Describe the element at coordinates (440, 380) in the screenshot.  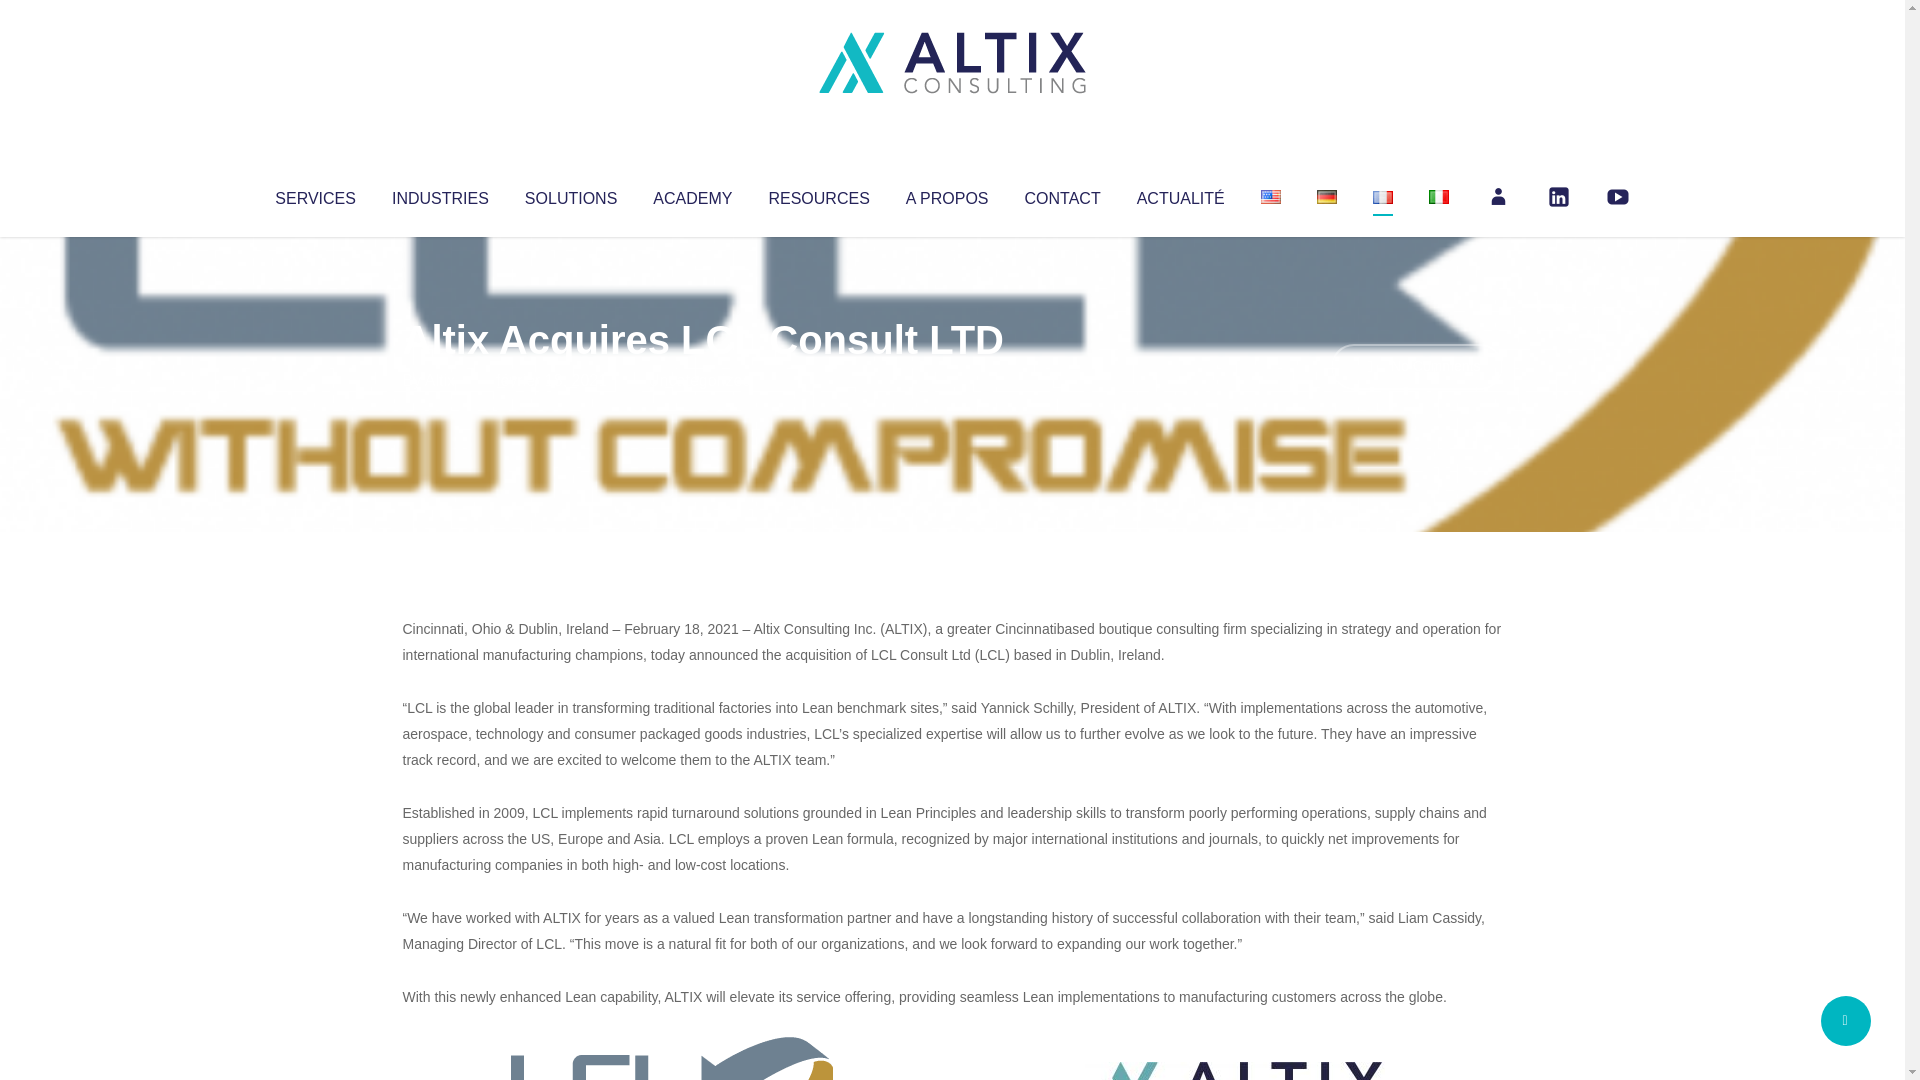
I see `Articles par Altix` at that location.